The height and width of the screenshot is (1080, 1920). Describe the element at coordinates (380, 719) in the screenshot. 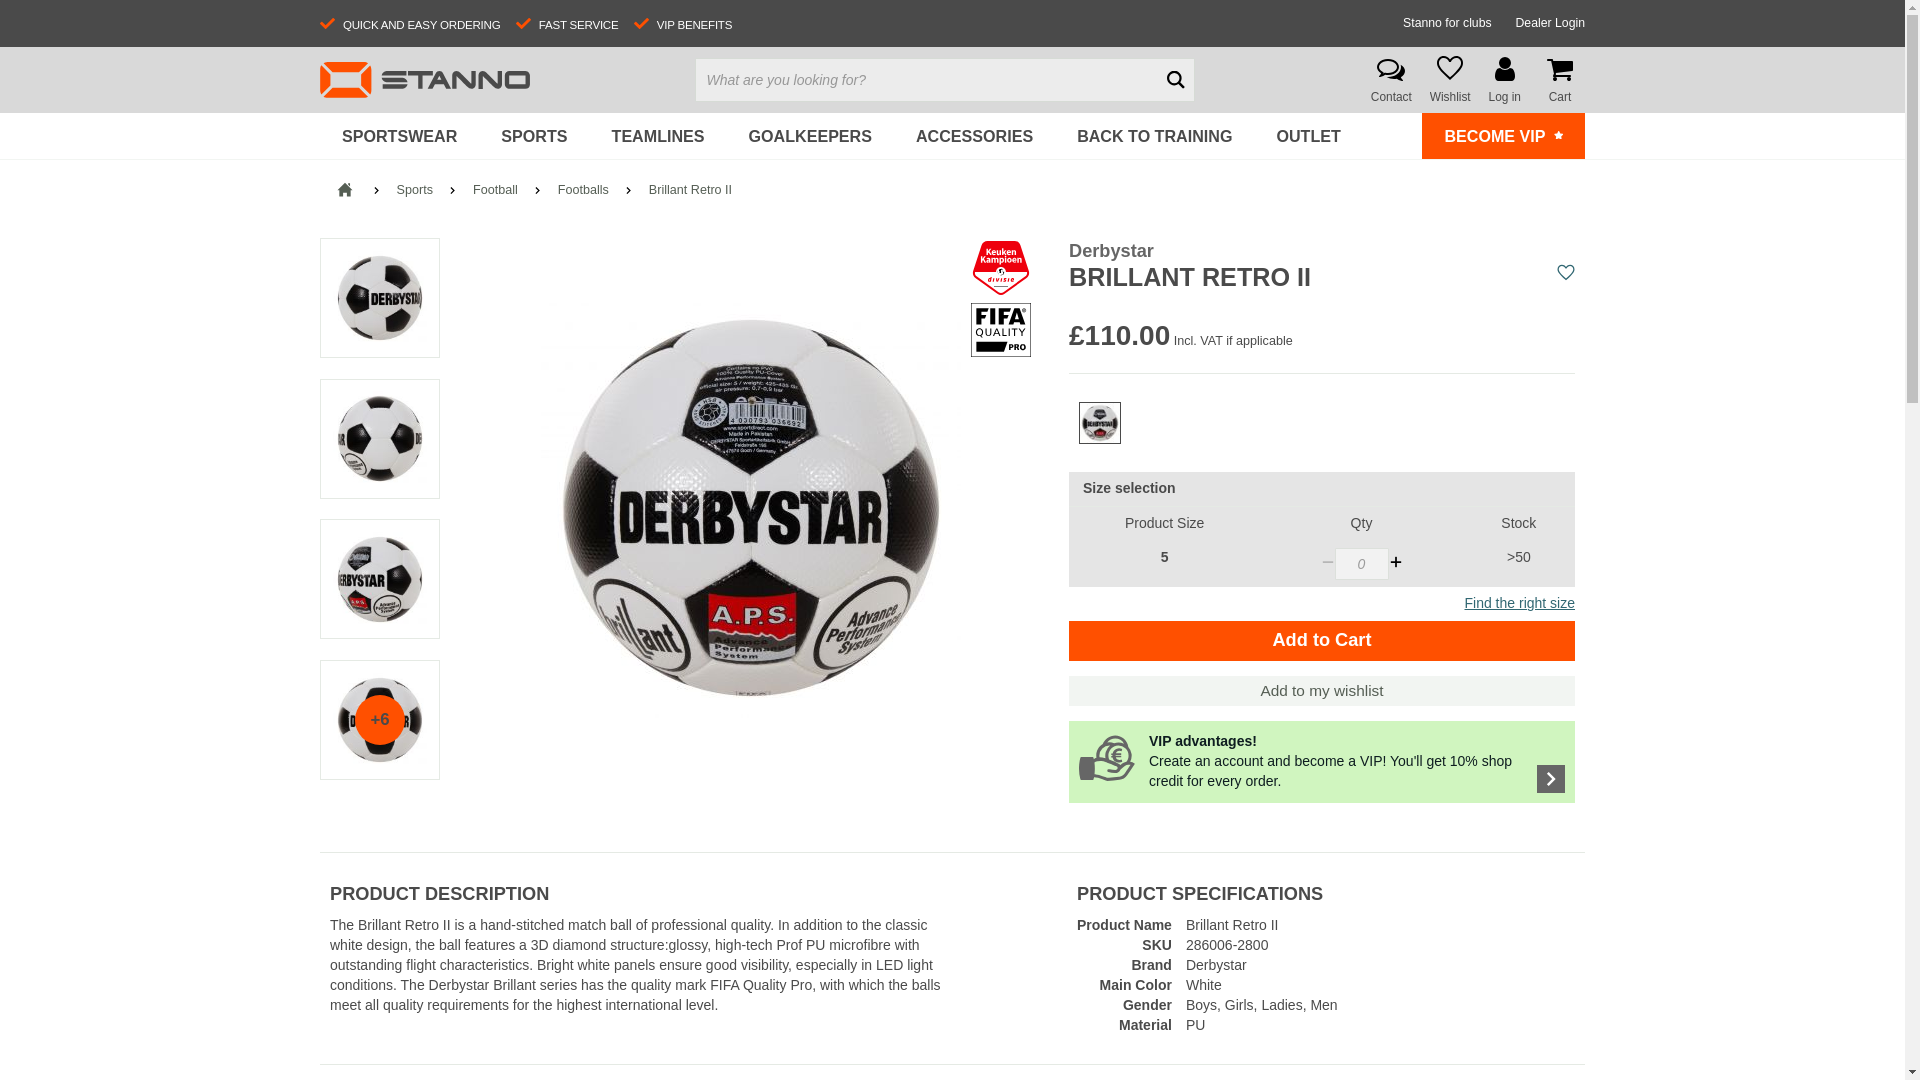

I see `View more images` at that location.